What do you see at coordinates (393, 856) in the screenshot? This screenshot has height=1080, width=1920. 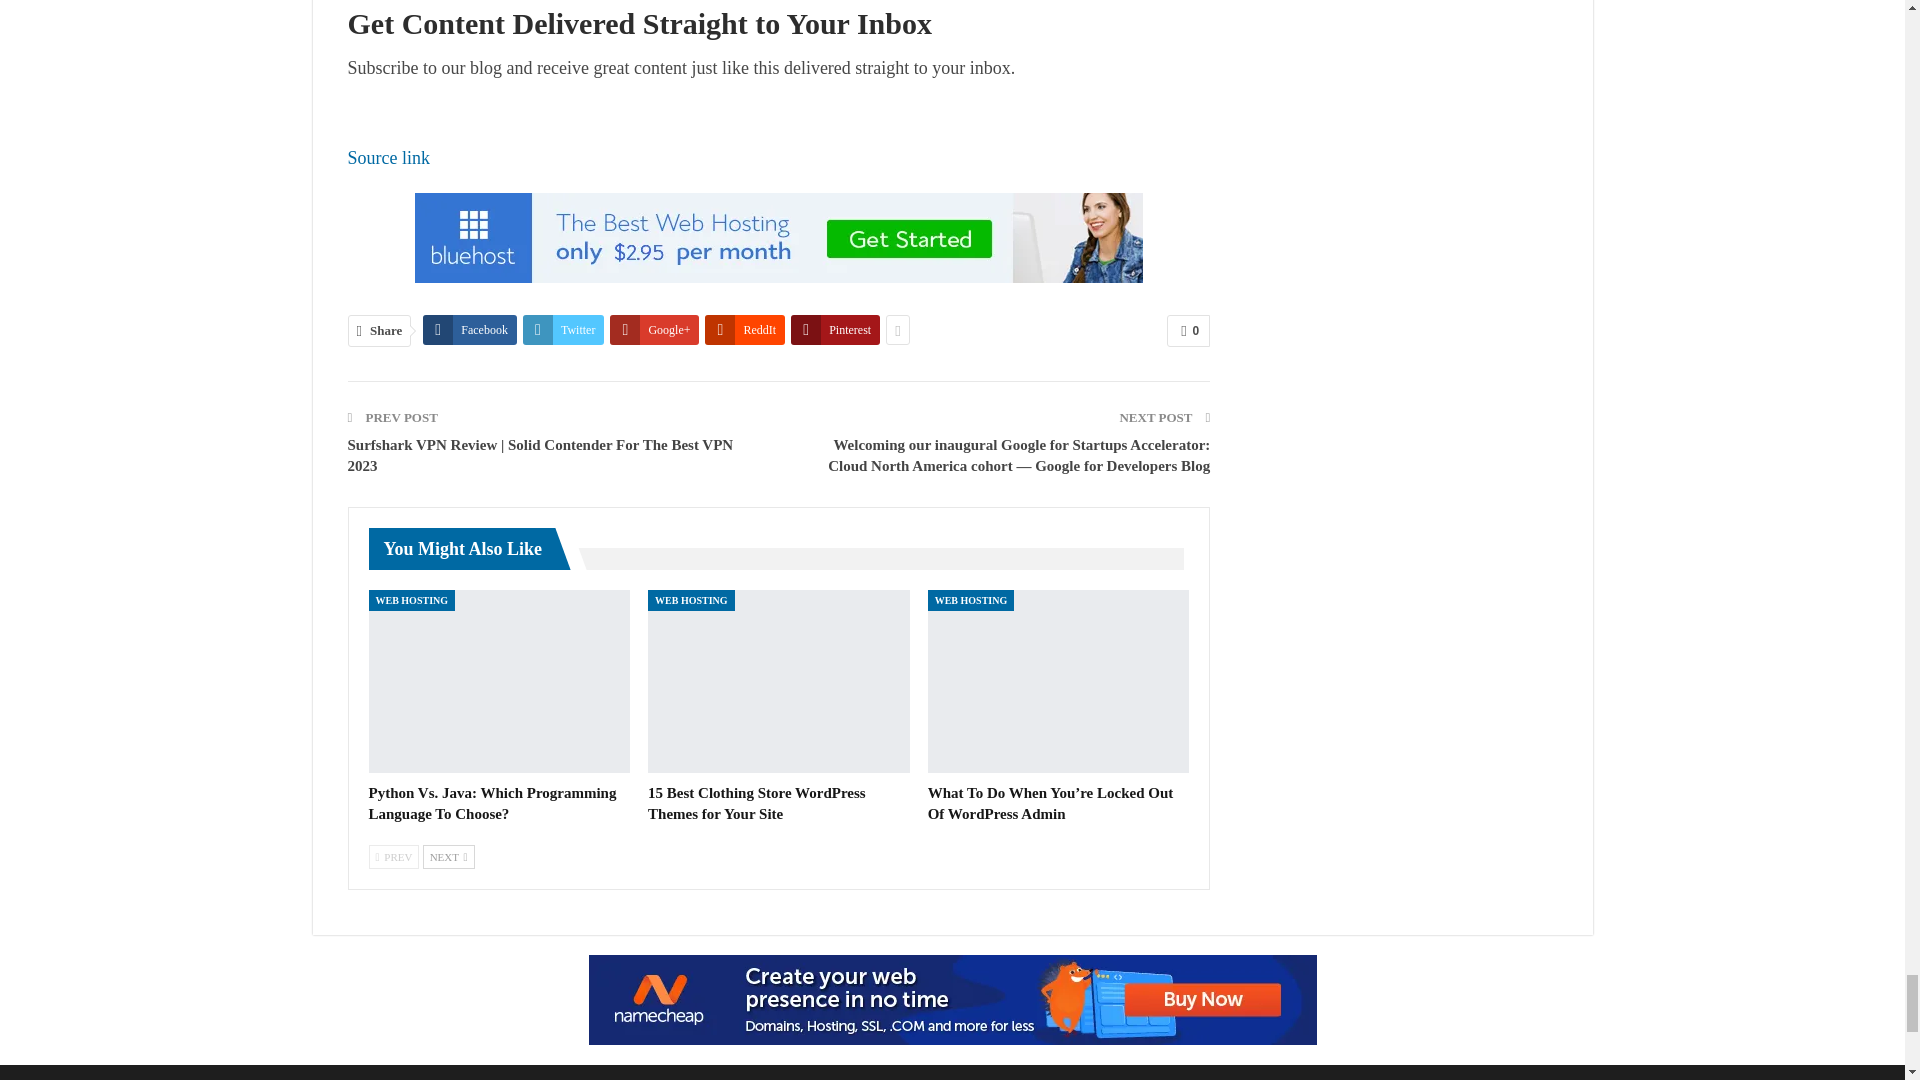 I see `Previous` at bounding box center [393, 856].